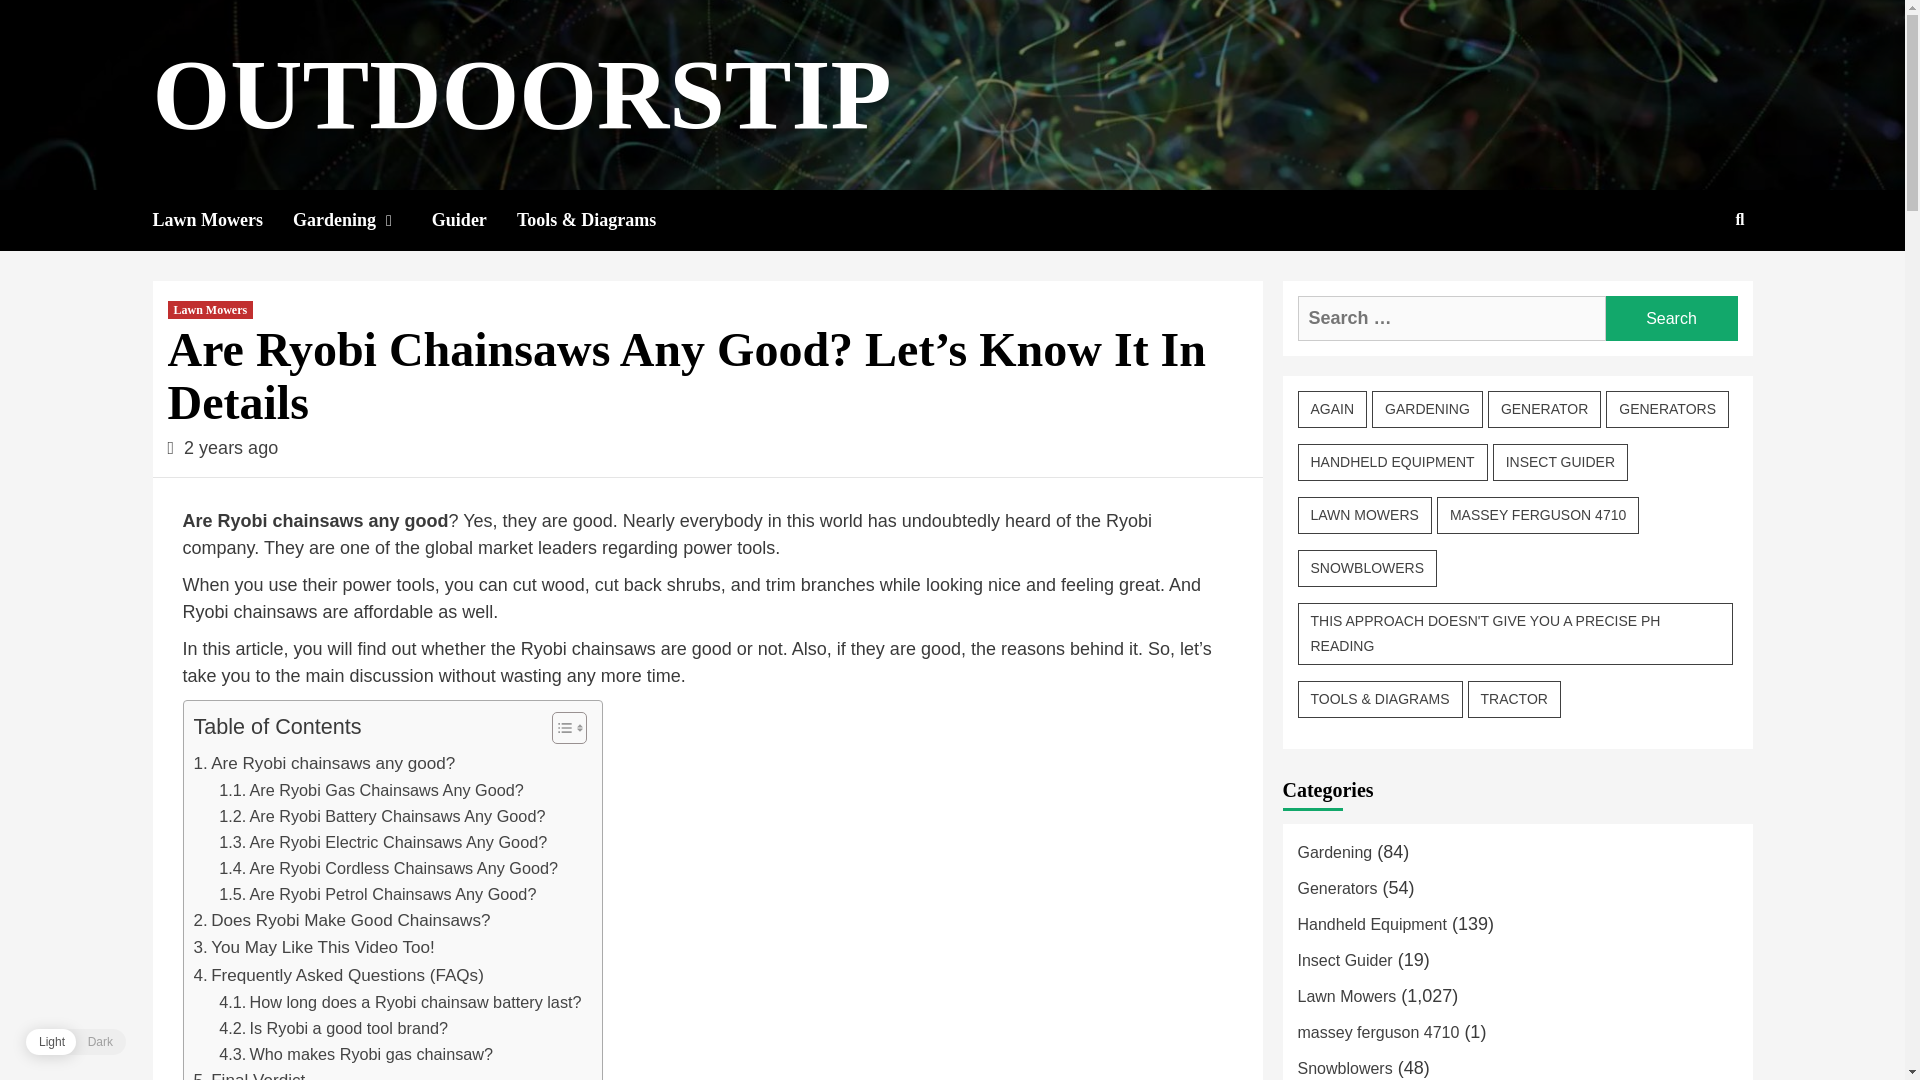 This screenshot has height=1080, width=1920. What do you see at coordinates (474, 220) in the screenshot?
I see `Guider` at bounding box center [474, 220].